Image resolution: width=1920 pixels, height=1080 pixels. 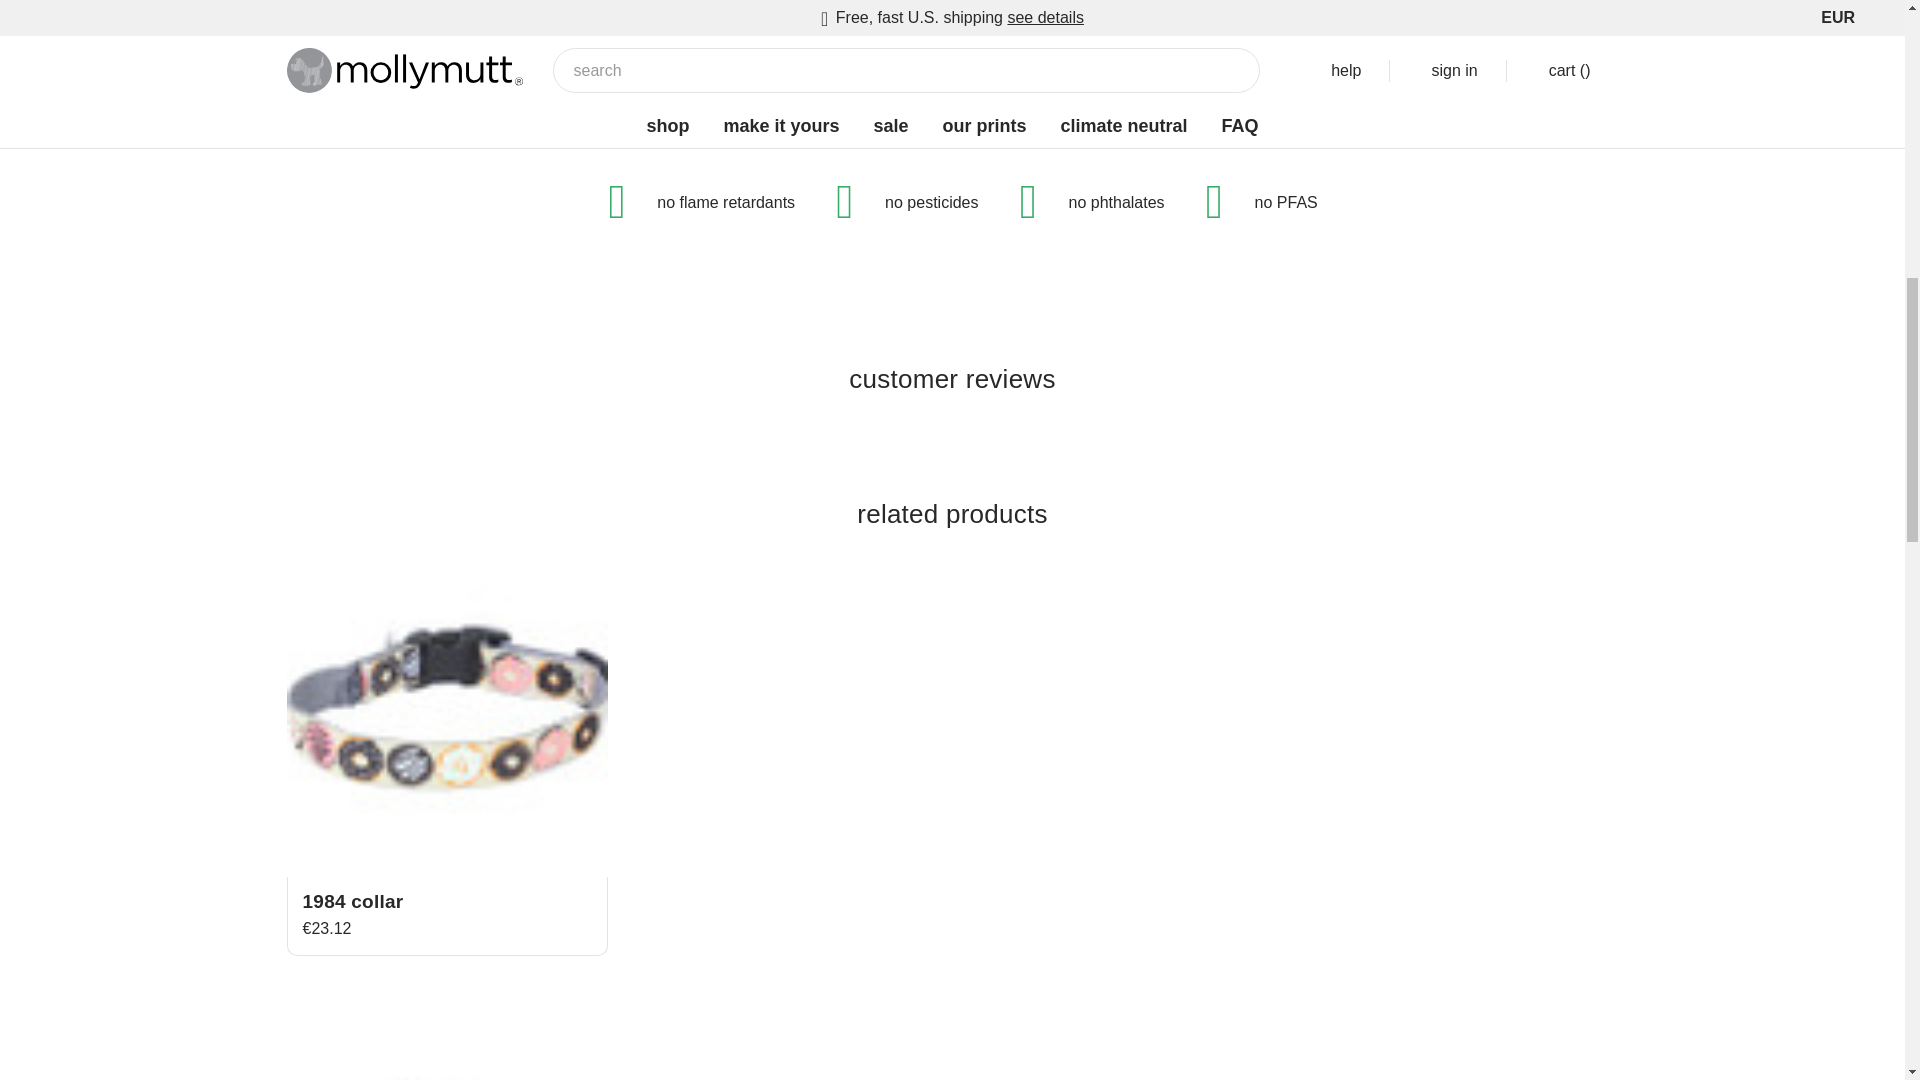 What do you see at coordinates (446, 1030) in the screenshot?
I see `catch-22 lead` at bounding box center [446, 1030].